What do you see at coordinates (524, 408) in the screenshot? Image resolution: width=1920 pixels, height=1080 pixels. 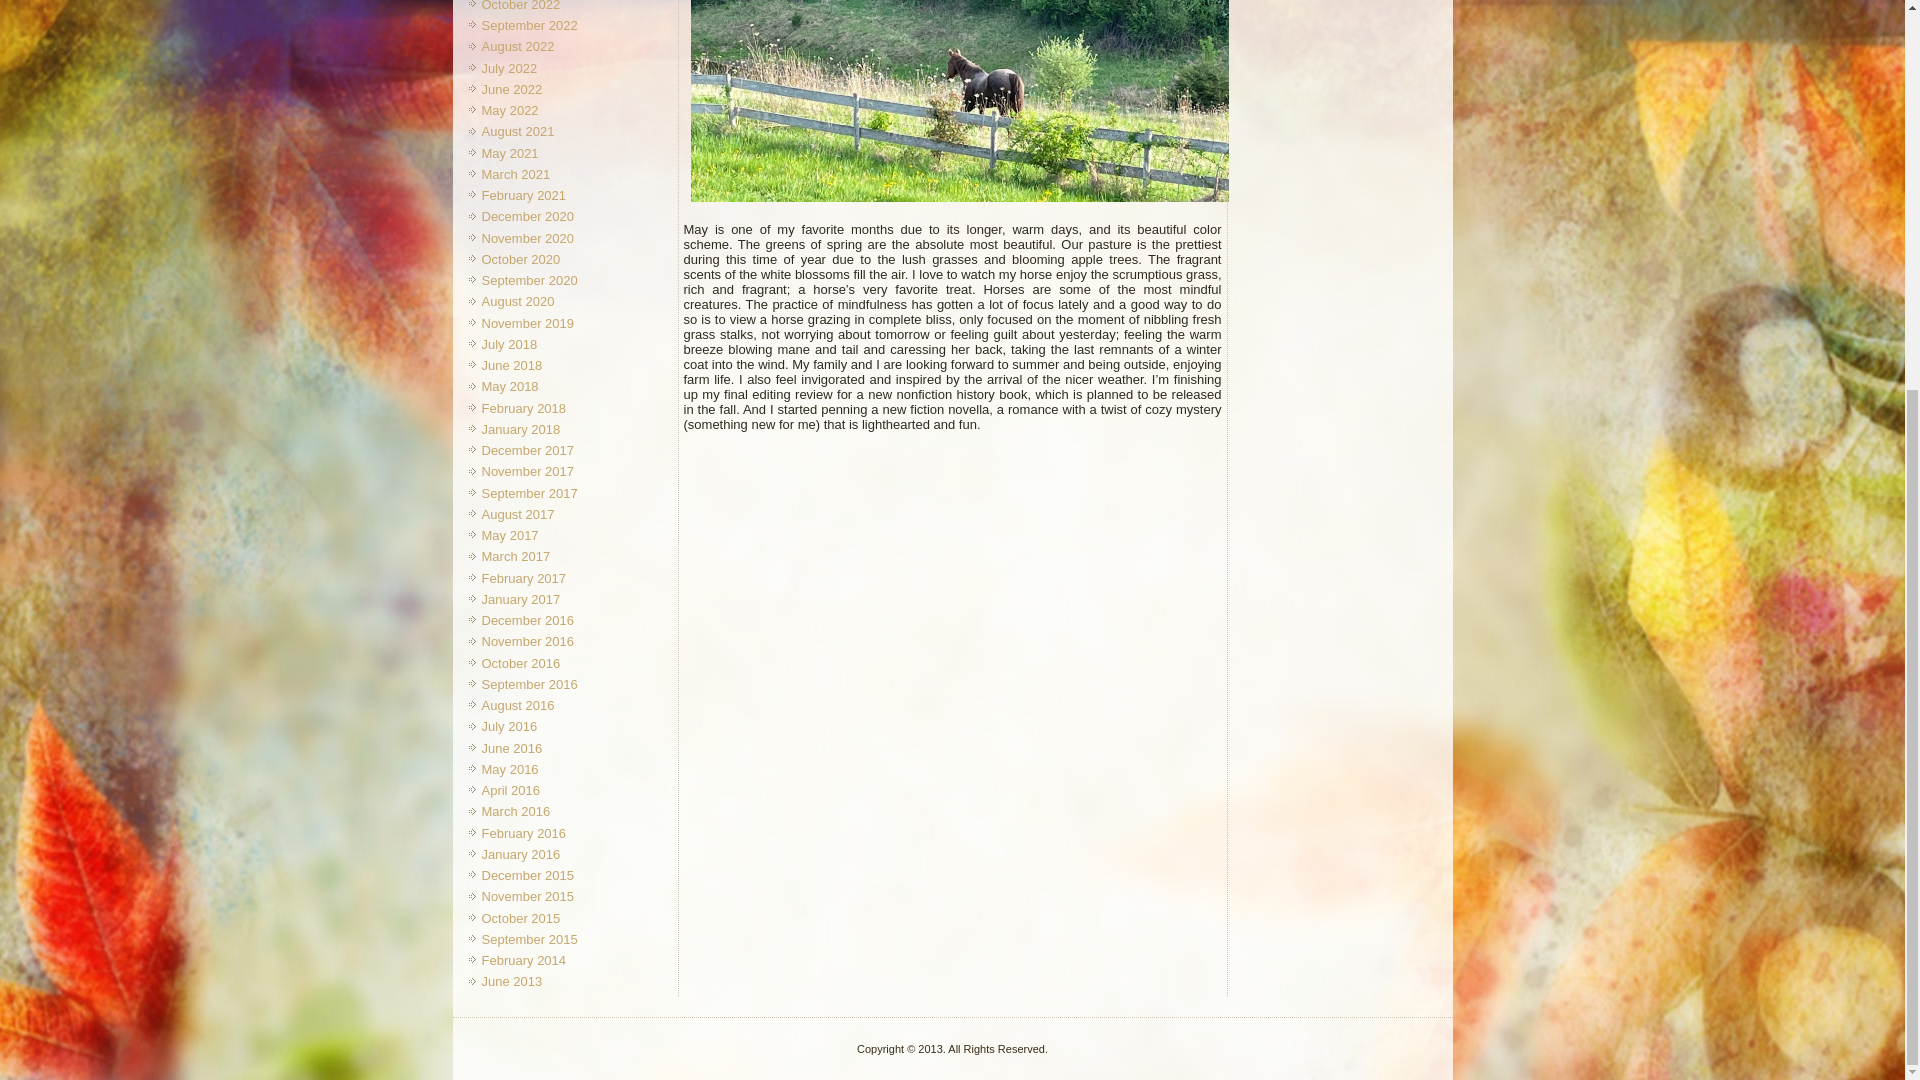 I see `February 2018` at bounding box center [524, 408].